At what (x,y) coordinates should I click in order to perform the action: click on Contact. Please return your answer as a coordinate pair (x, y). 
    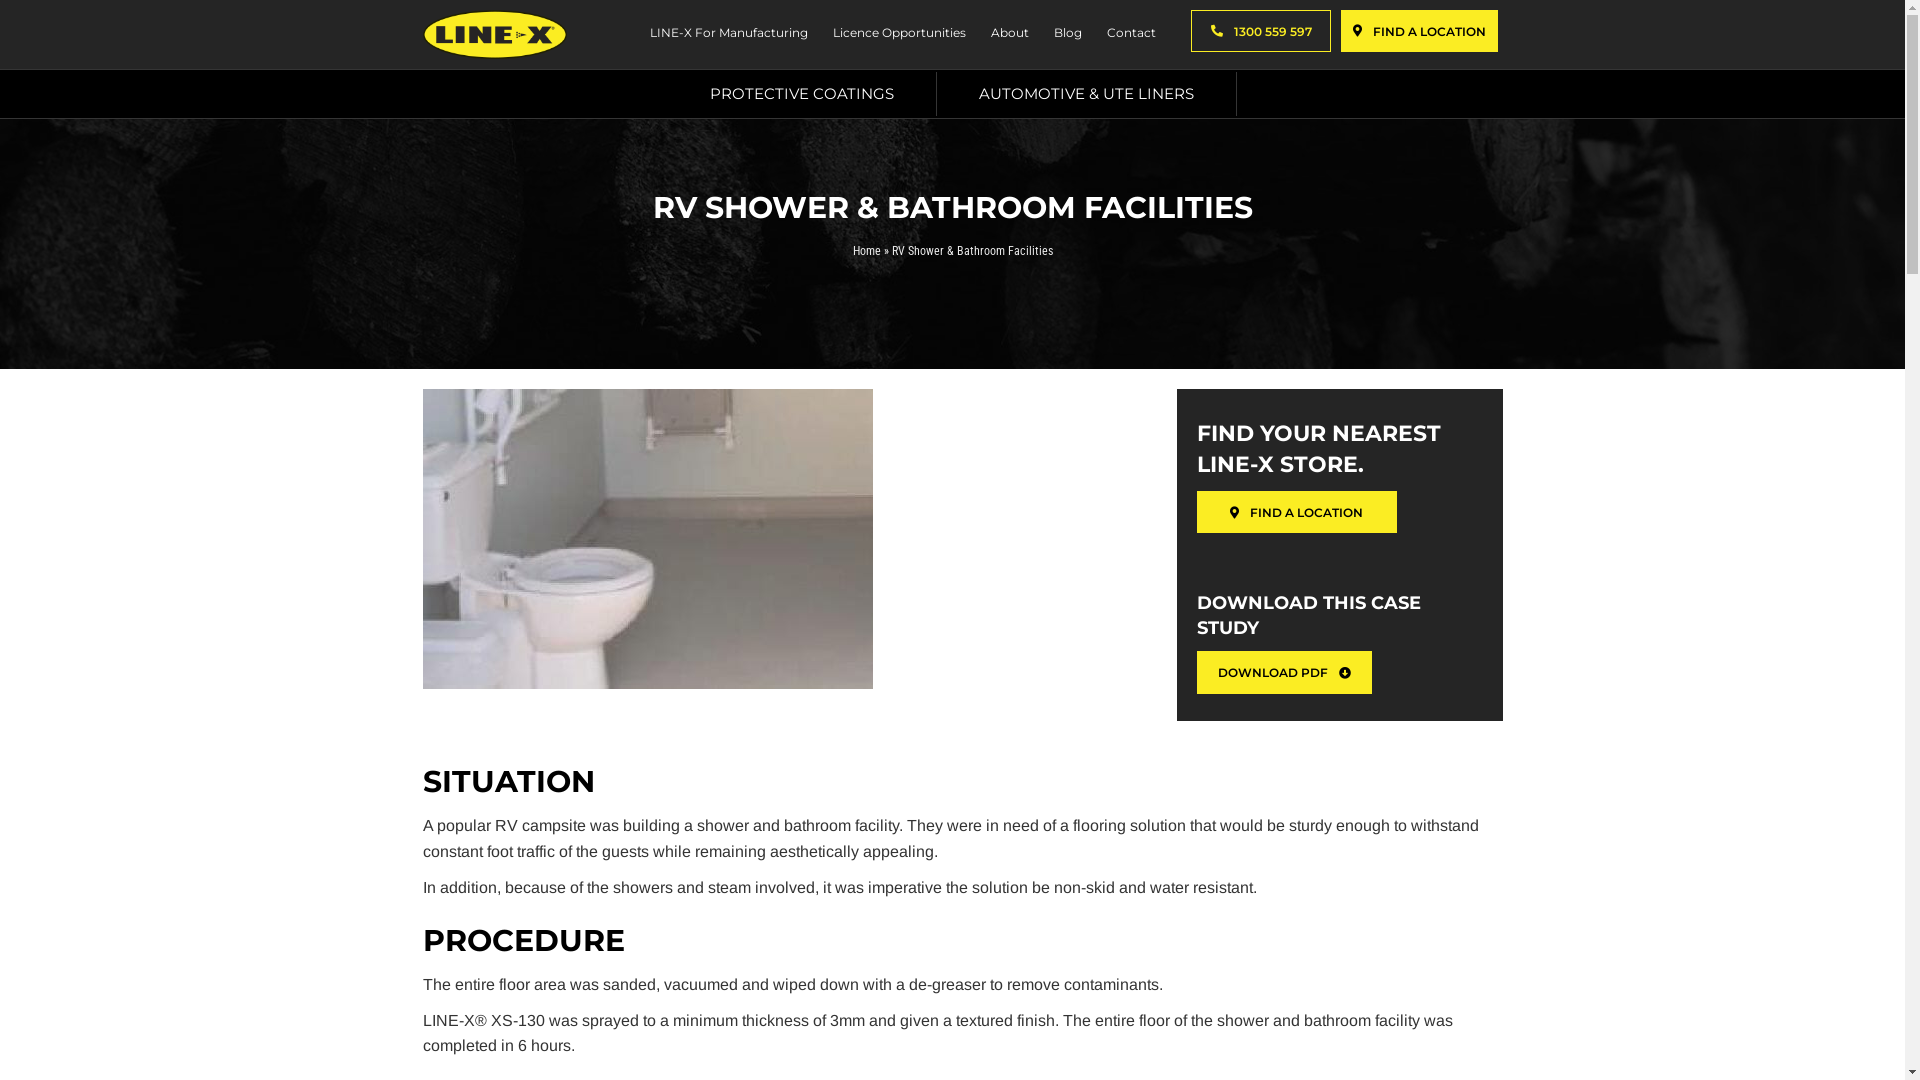
    Looking at the image, I should click on (1129, 35).